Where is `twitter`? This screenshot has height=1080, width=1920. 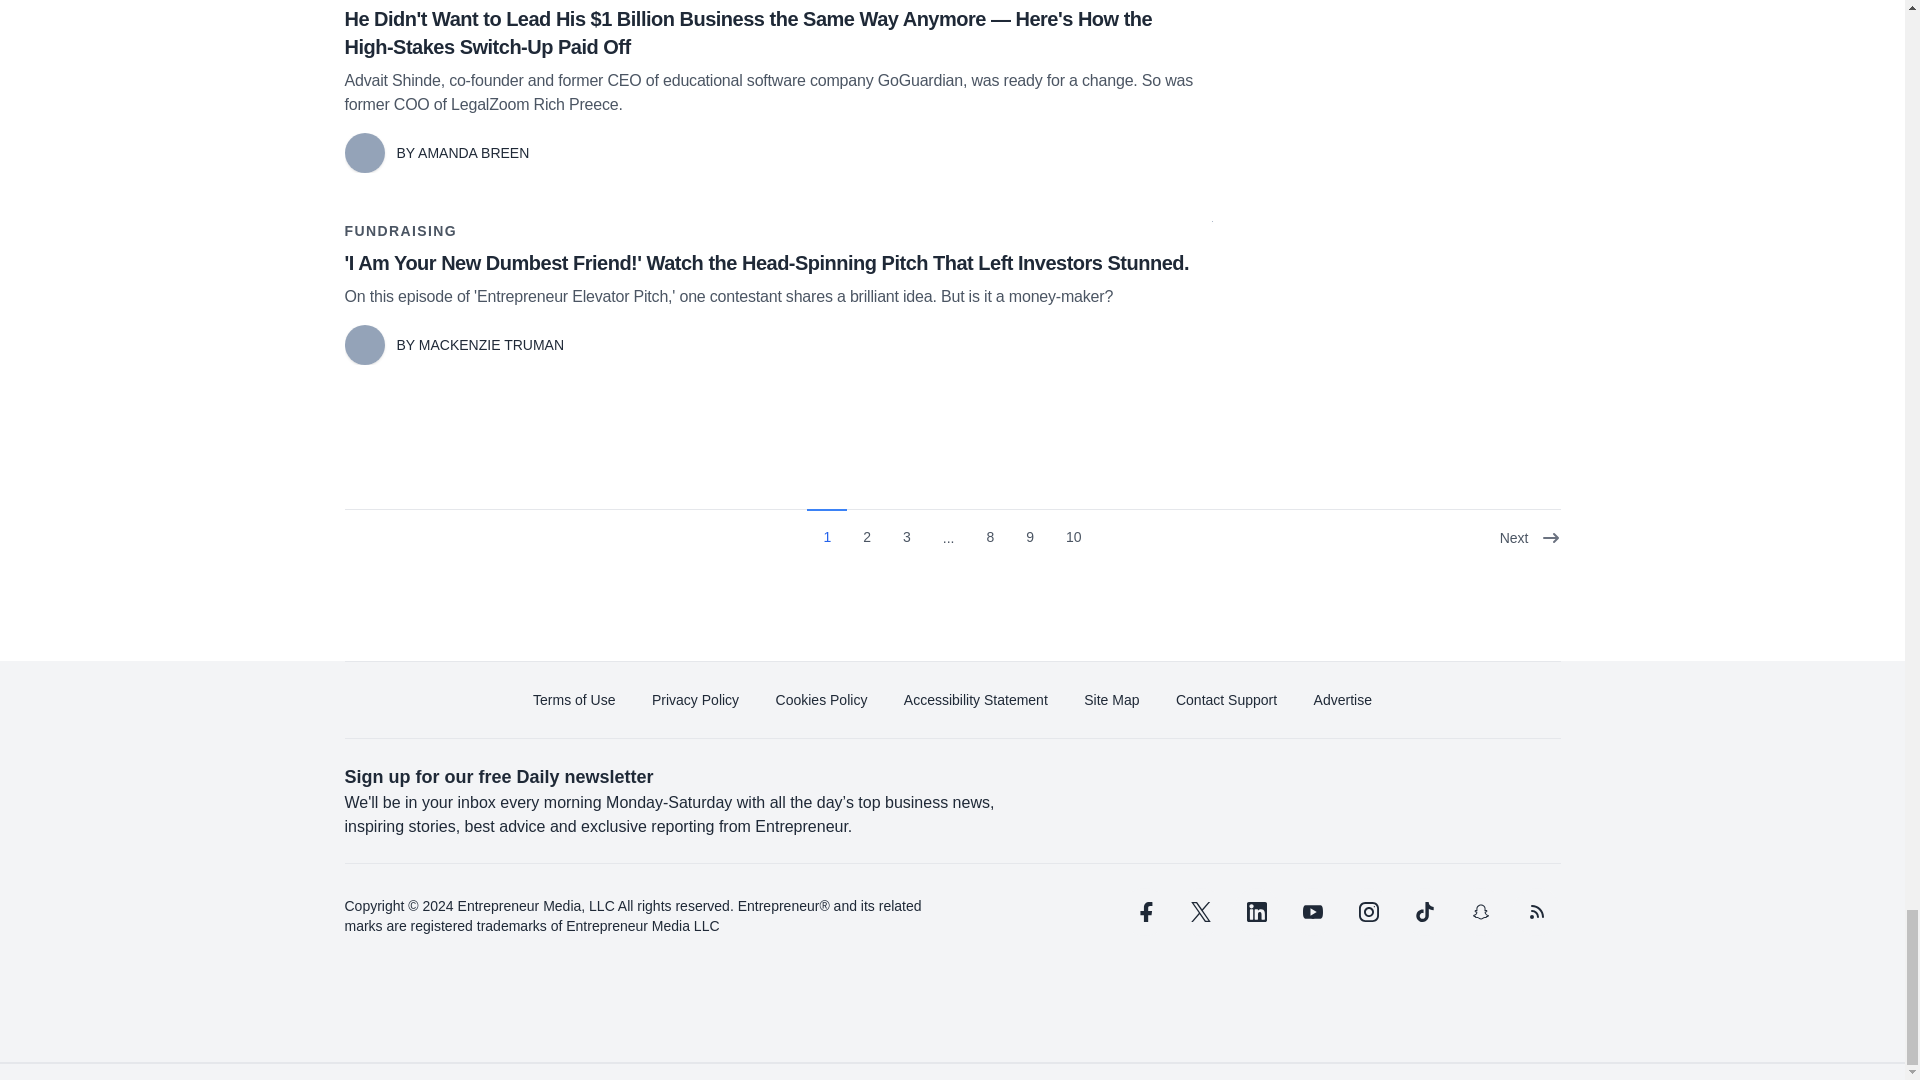 twitter is located at coordinates (1200, 910).